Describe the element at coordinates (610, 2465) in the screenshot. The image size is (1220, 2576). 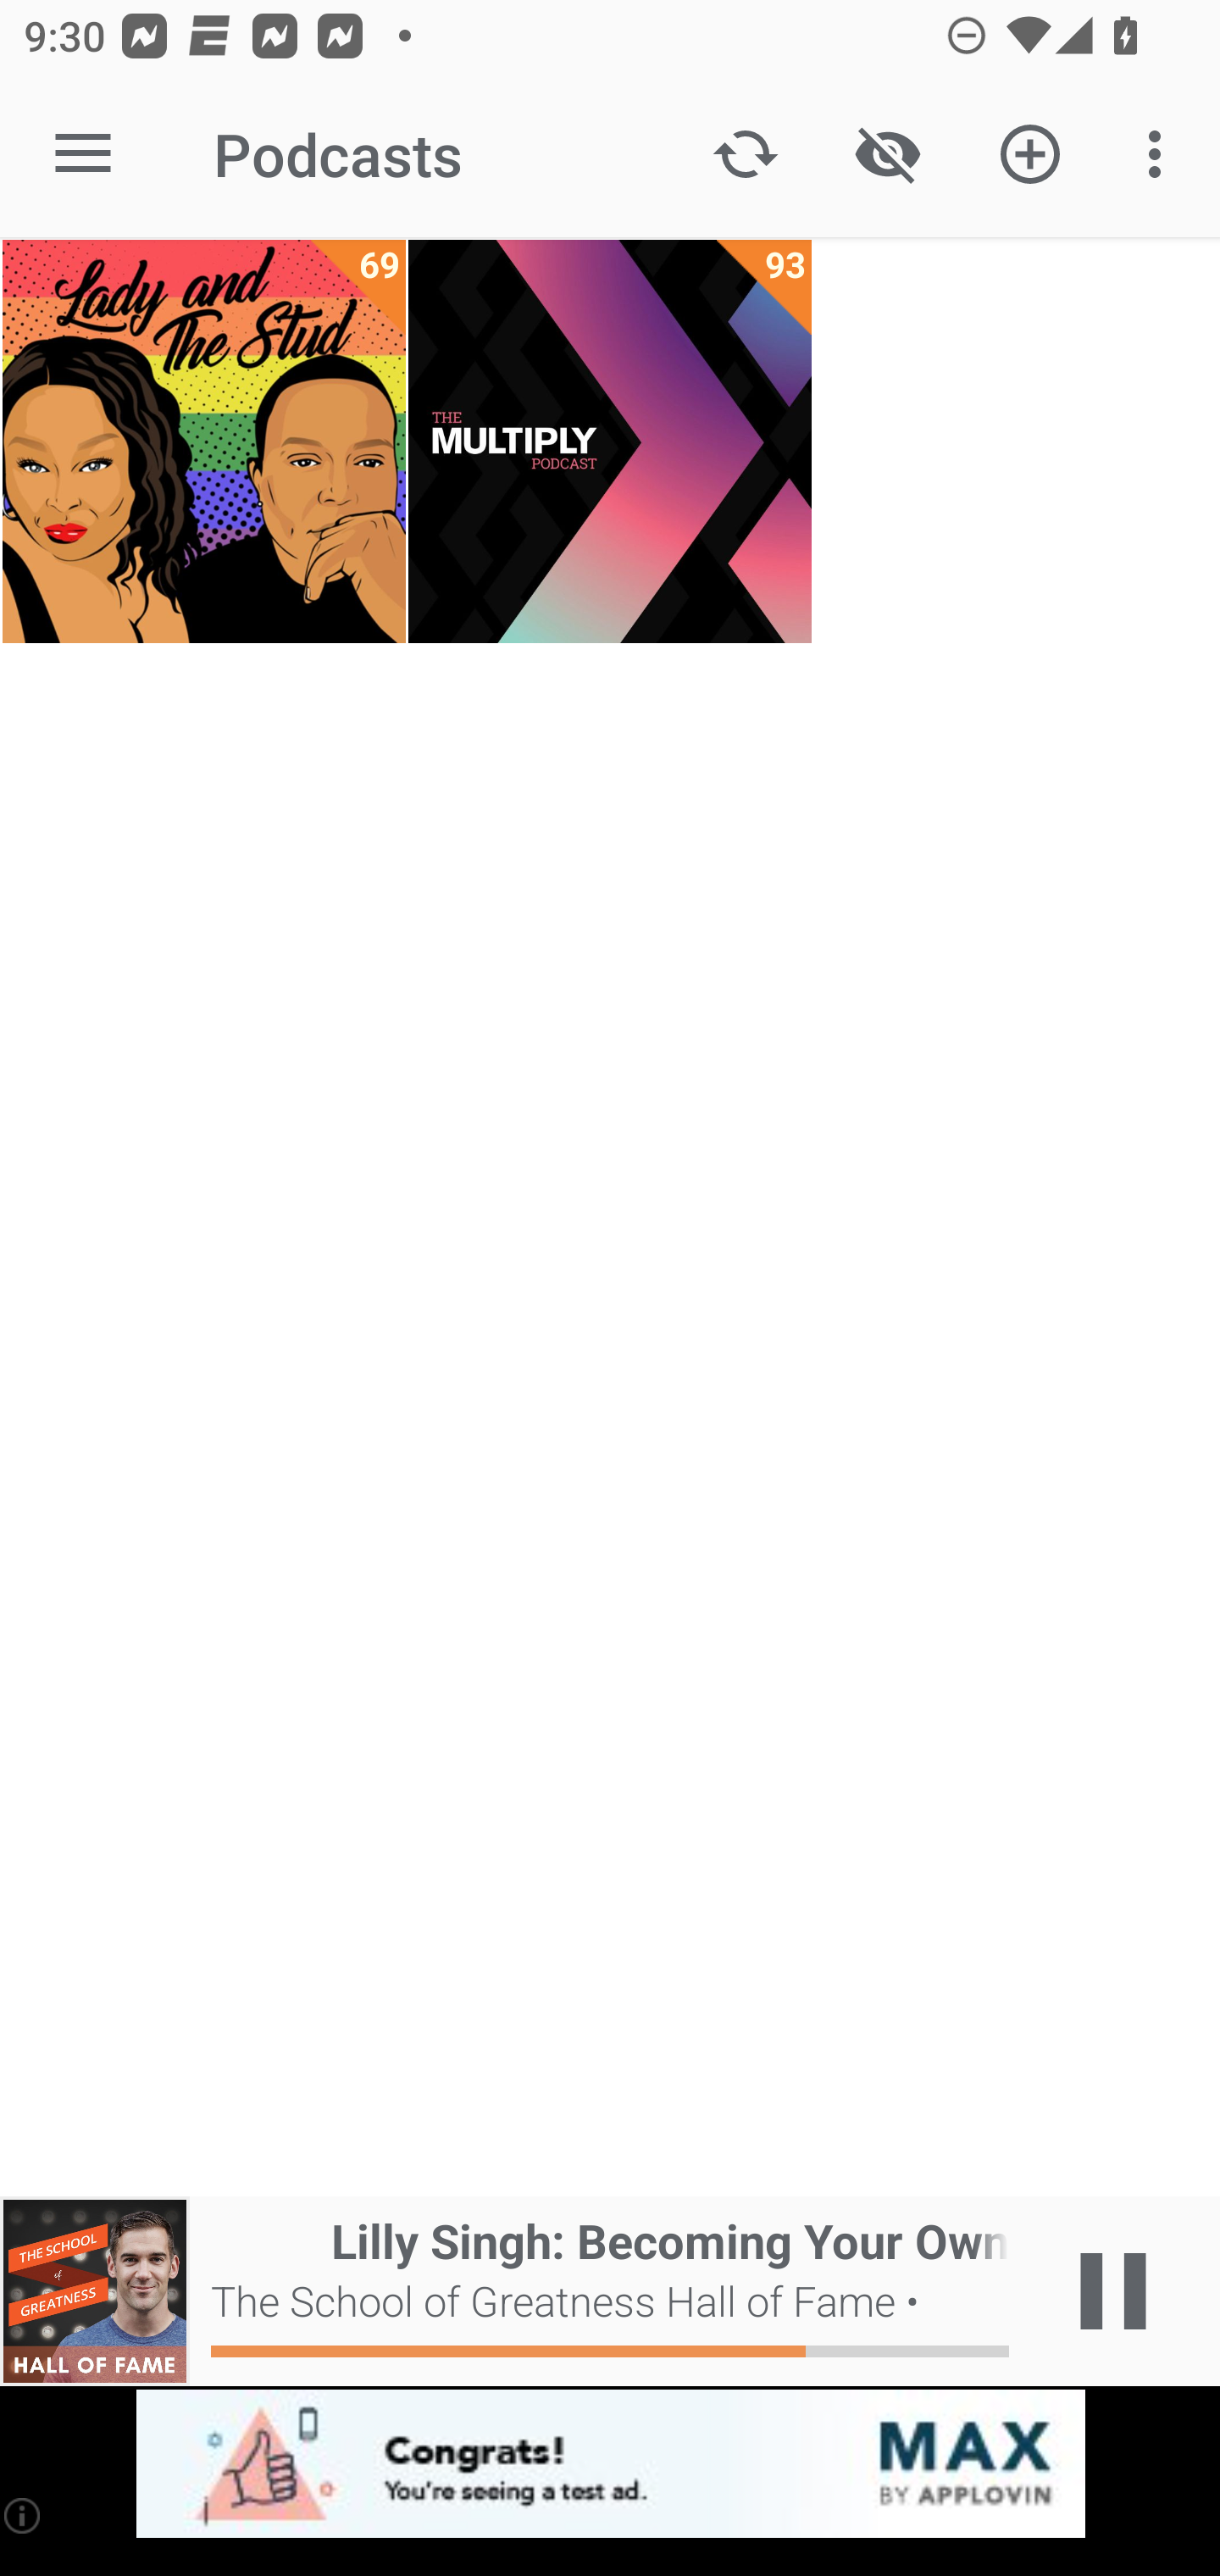
I see `app-monetization` at that location.